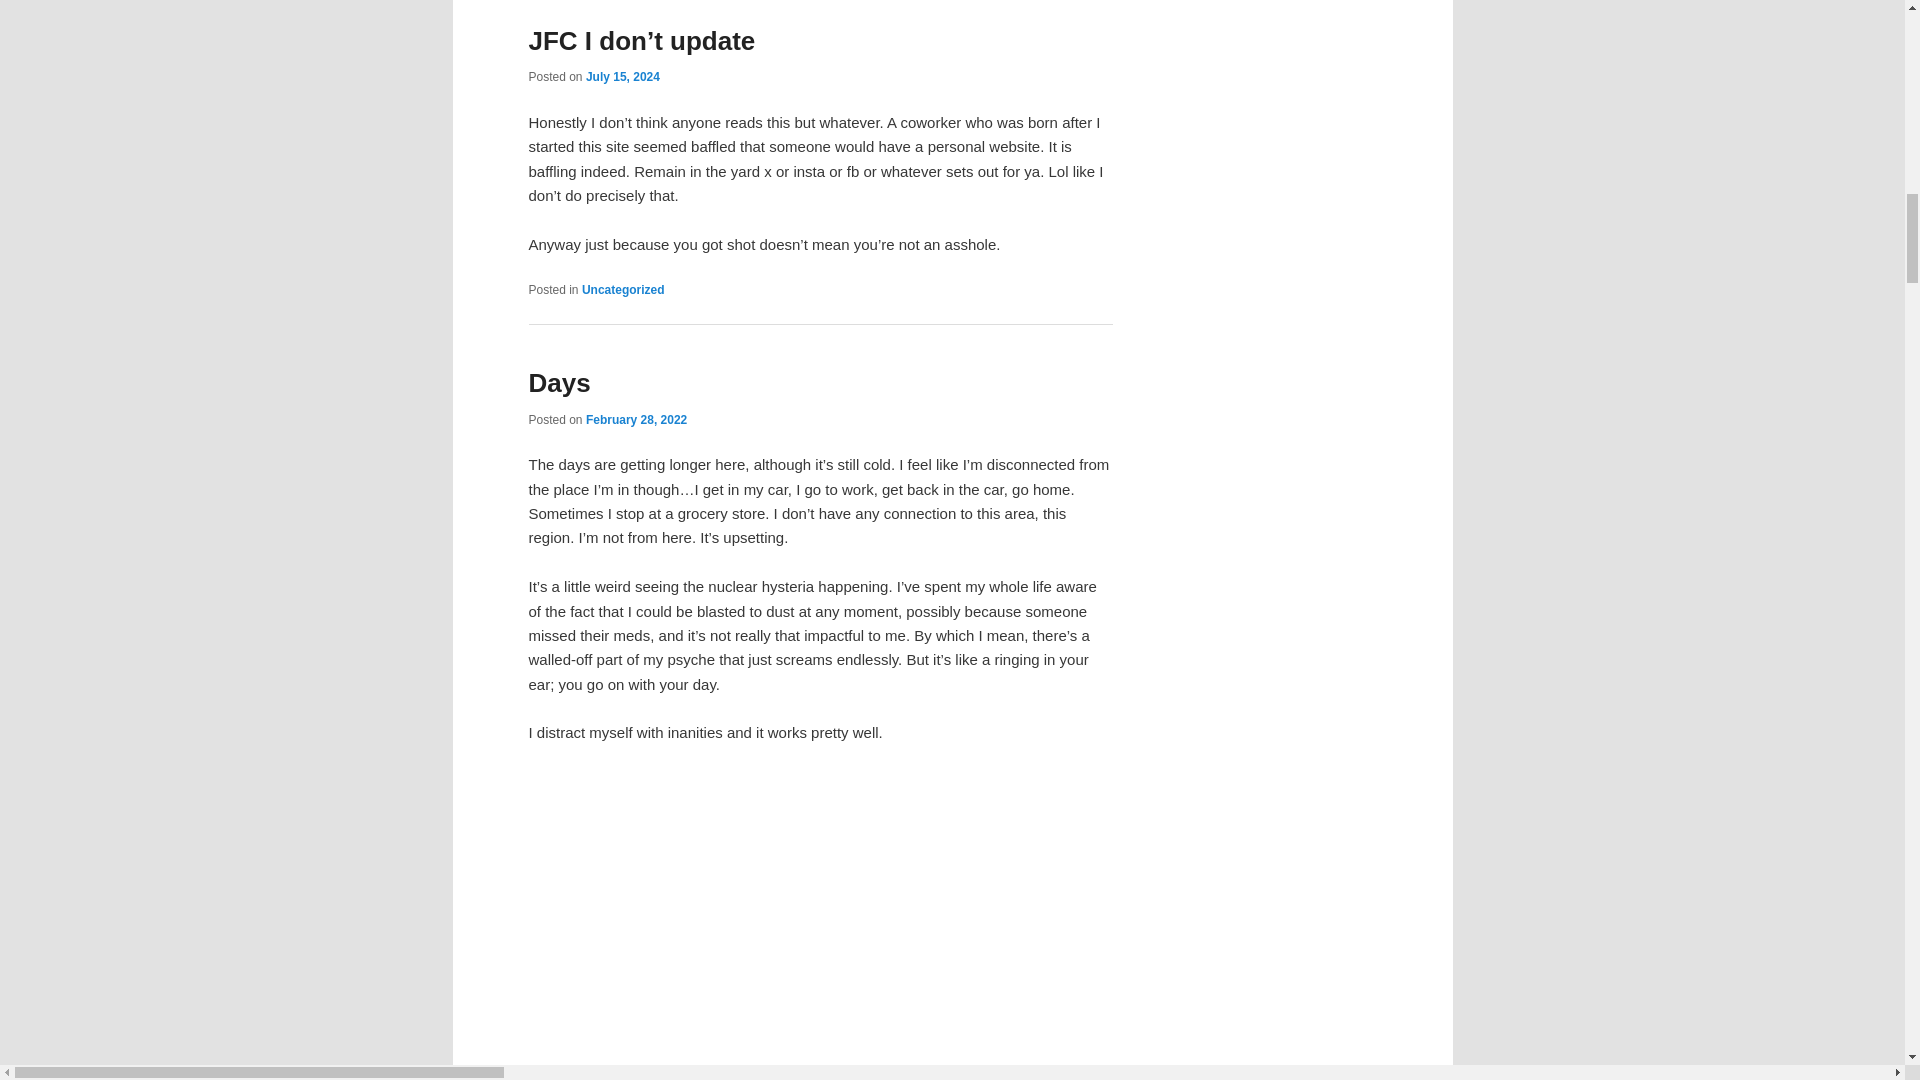  I want to click on Uncategorized, so click(622, 290).